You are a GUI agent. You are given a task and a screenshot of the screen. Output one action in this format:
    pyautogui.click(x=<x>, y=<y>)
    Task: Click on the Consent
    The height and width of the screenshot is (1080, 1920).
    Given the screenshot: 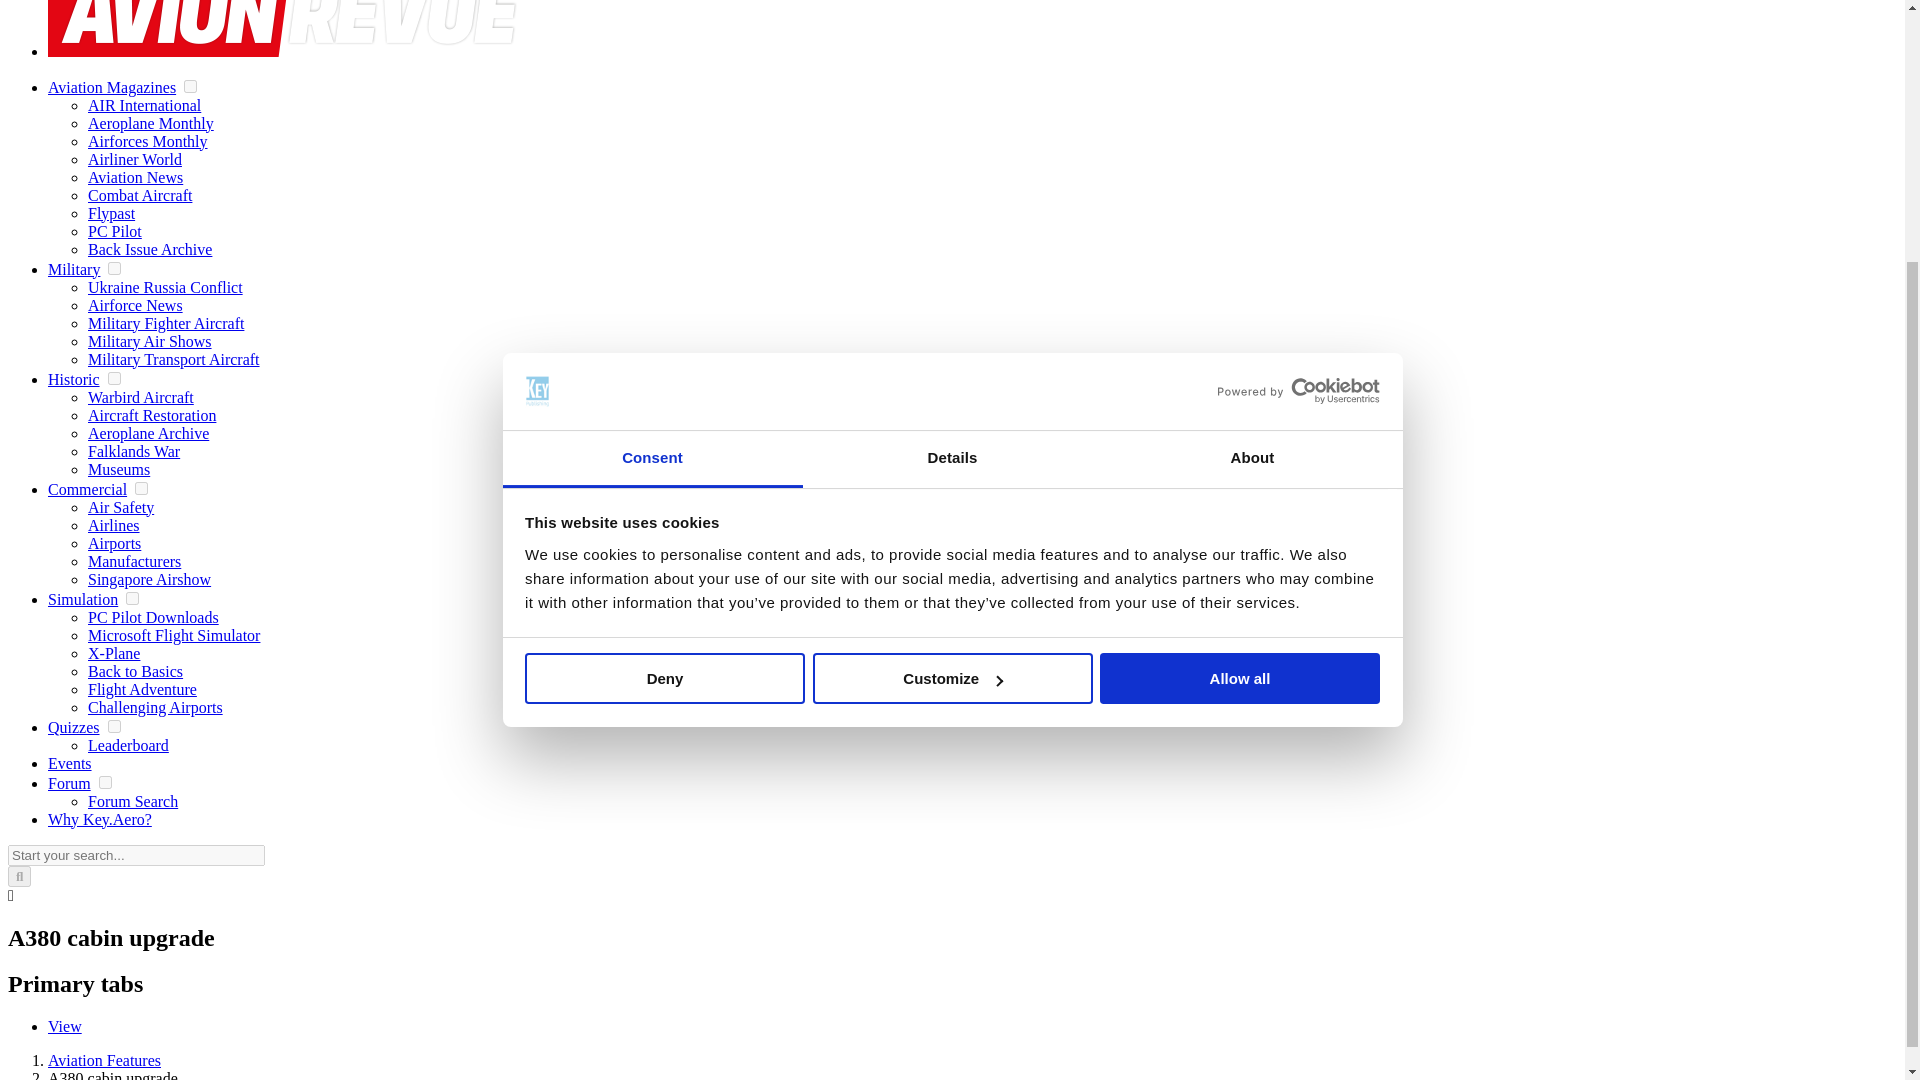 What is the action you would take?
    pyautogui.click(x=652, y=118)
    